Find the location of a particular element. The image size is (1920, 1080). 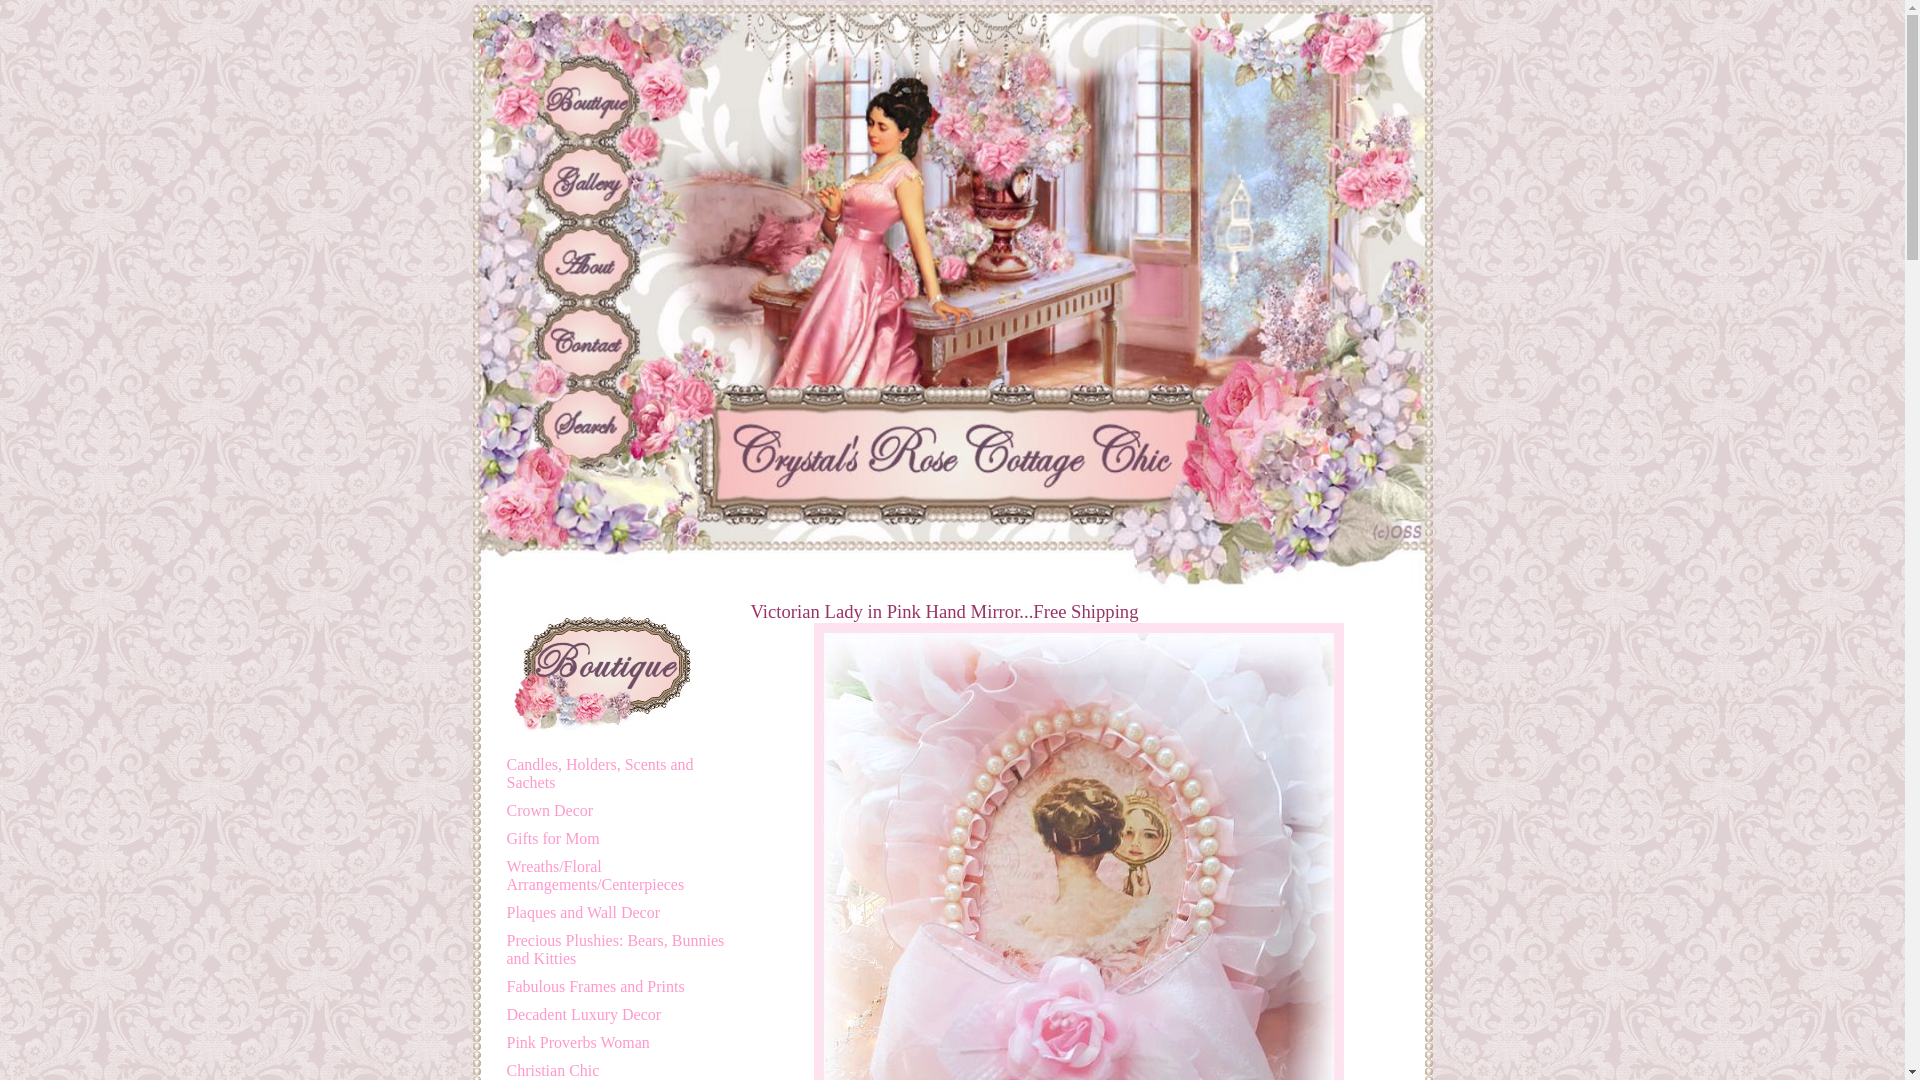

Pink Proverbs Woman is located at coordinates (577, 1042).